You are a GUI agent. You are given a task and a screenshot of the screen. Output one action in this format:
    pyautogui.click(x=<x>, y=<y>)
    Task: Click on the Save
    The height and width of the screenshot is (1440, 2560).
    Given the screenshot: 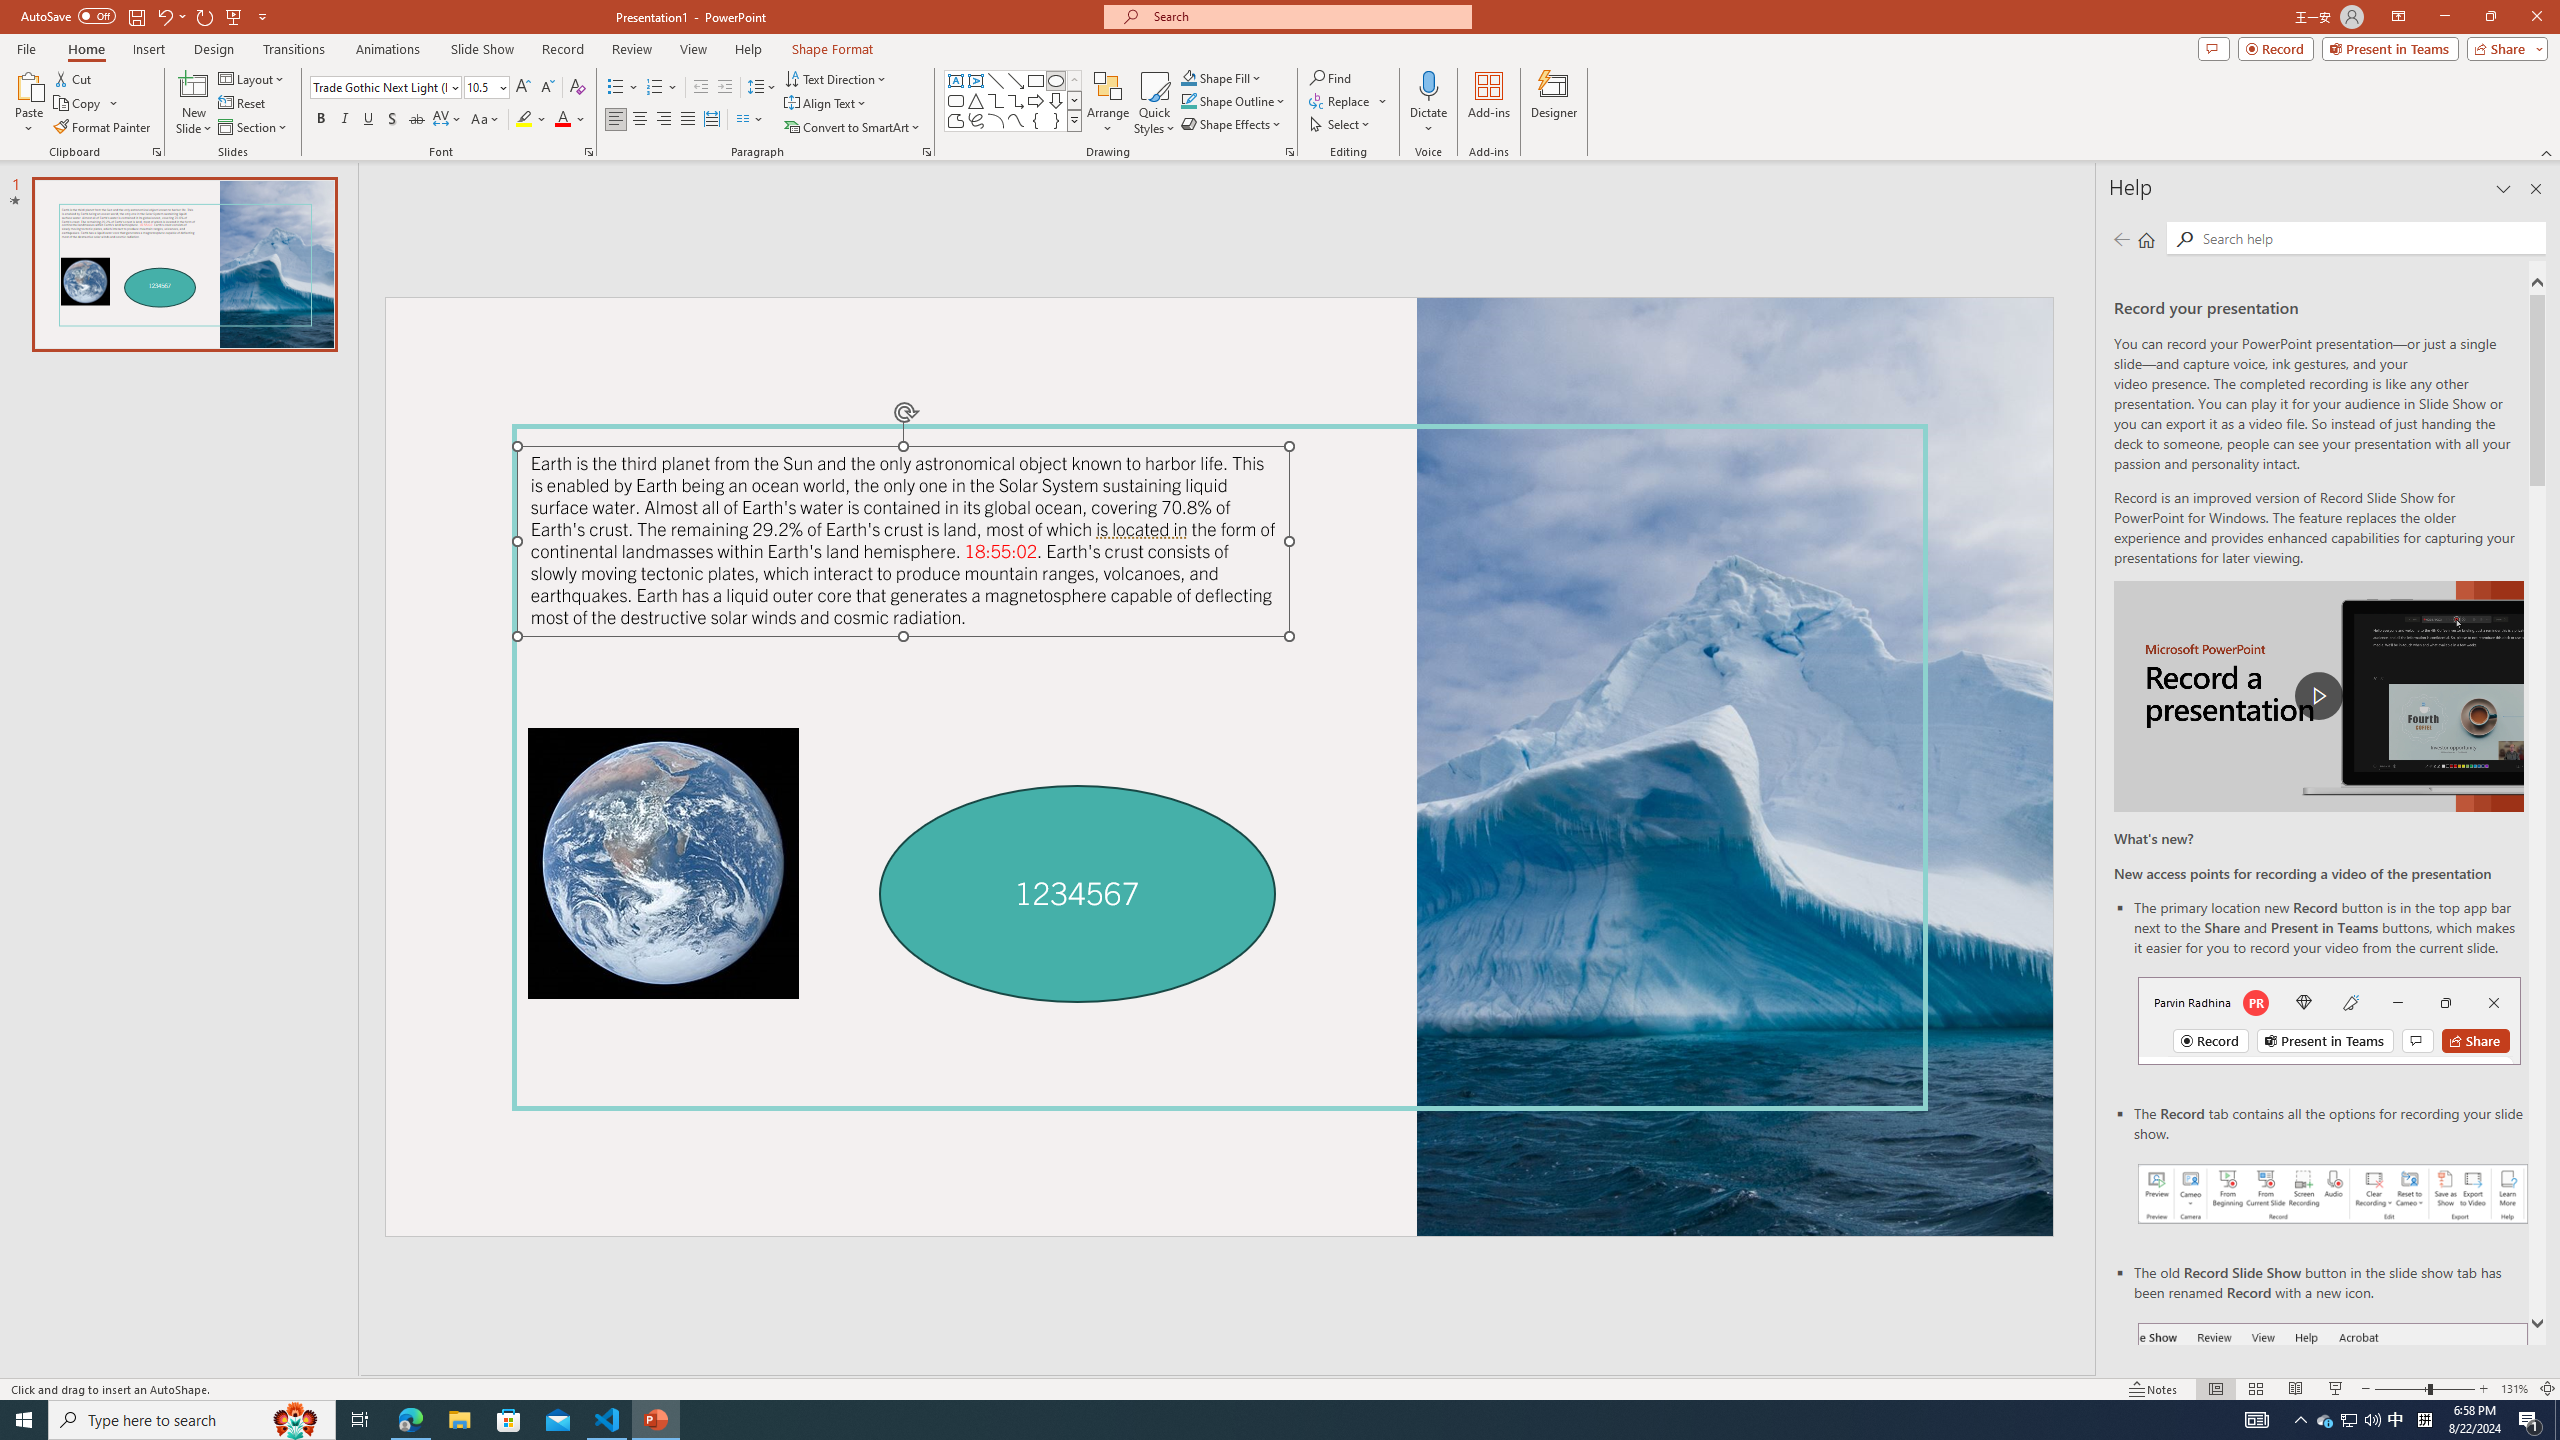 What is the action you would take?
    pyautogui.click(x=136, y=16)
    